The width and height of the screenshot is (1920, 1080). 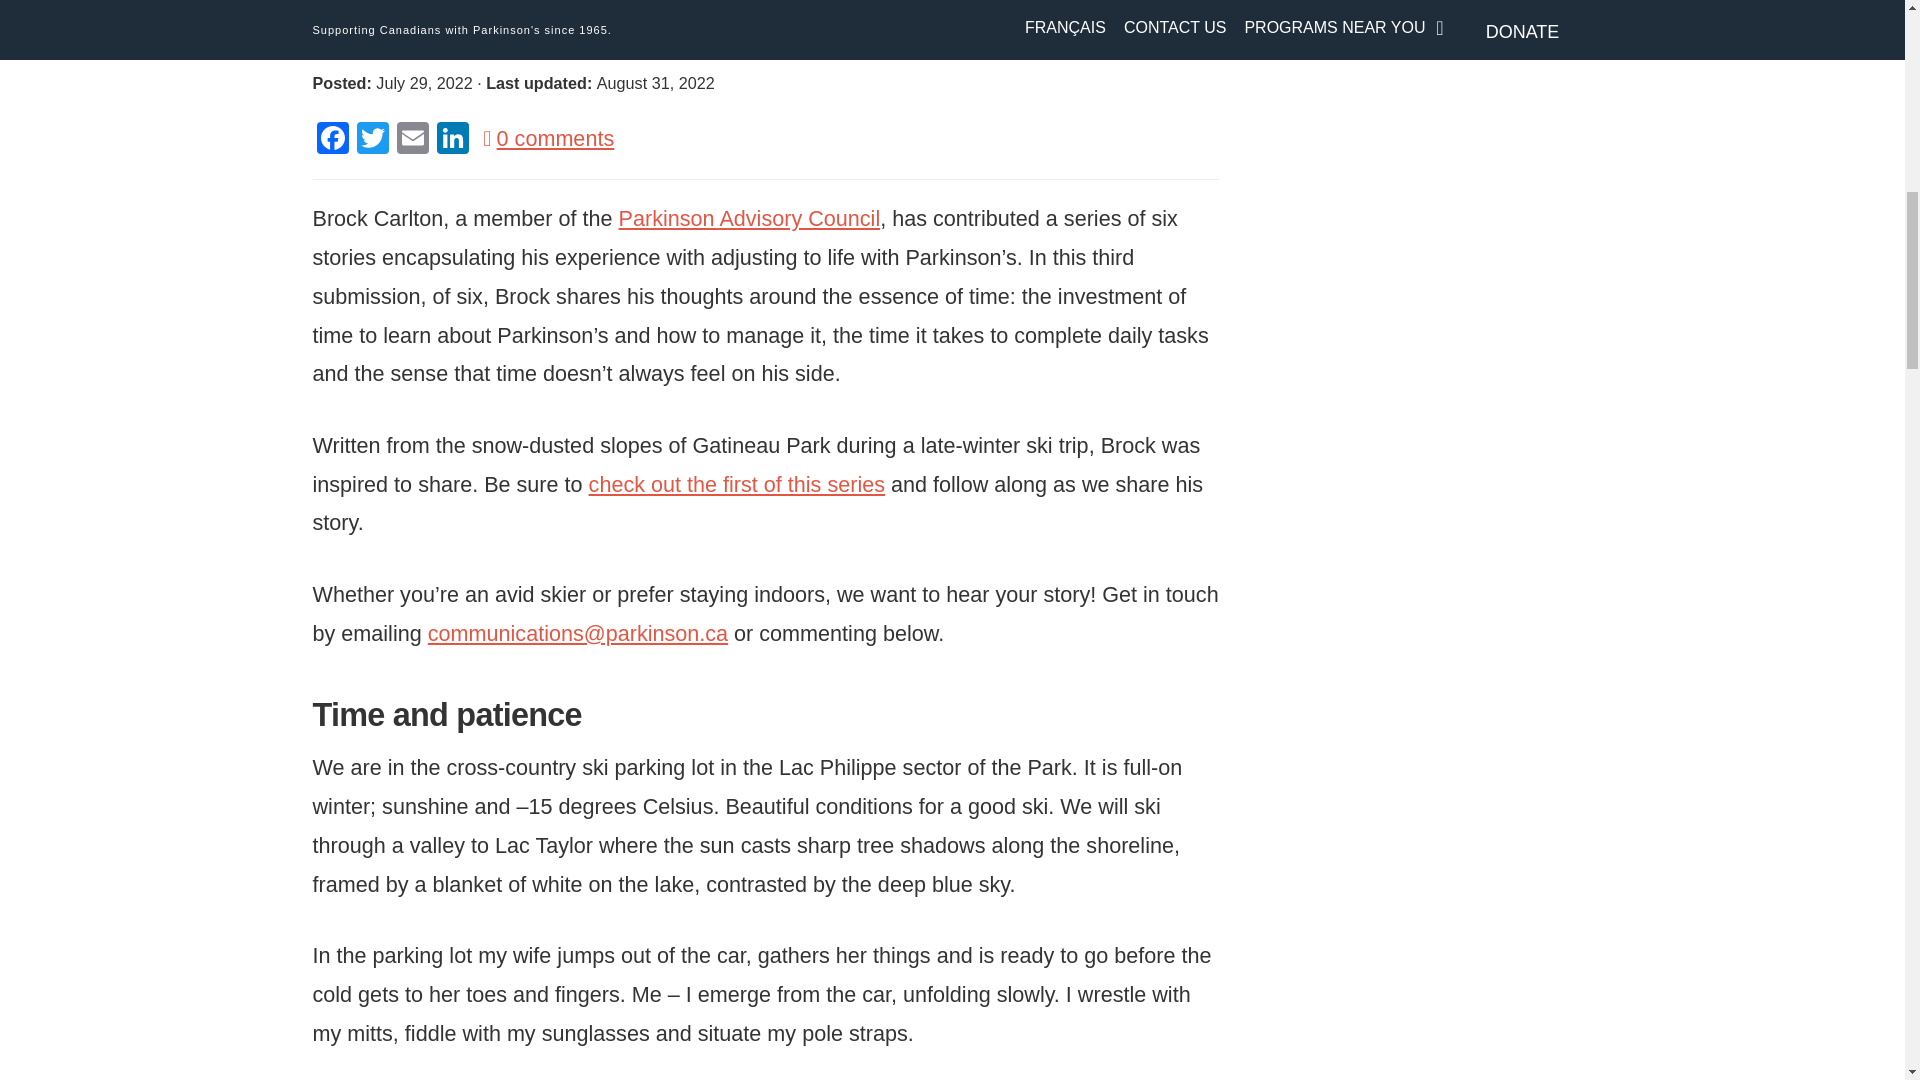 I want to click on LinkedIn, so click(x=452, y=140).